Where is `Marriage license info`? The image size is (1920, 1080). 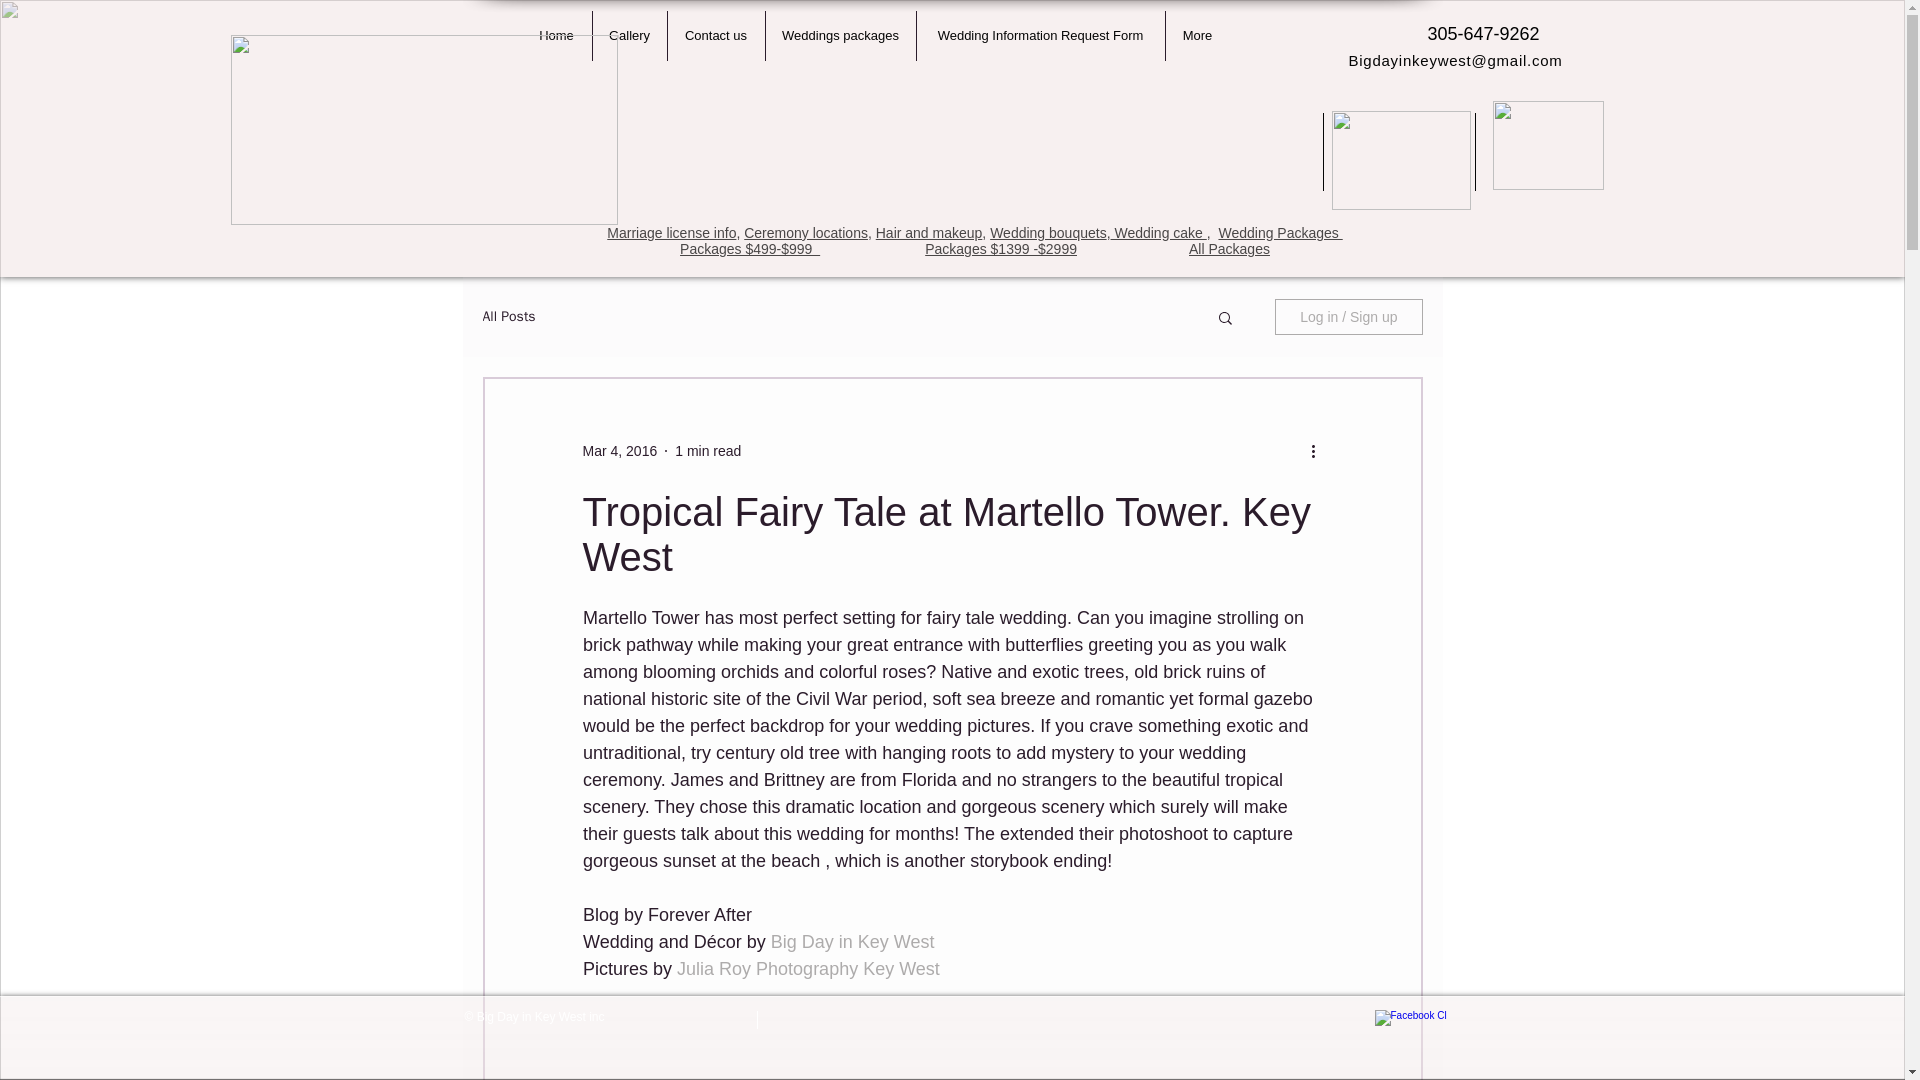
Marriage license info is located at coordinates (670, 232).